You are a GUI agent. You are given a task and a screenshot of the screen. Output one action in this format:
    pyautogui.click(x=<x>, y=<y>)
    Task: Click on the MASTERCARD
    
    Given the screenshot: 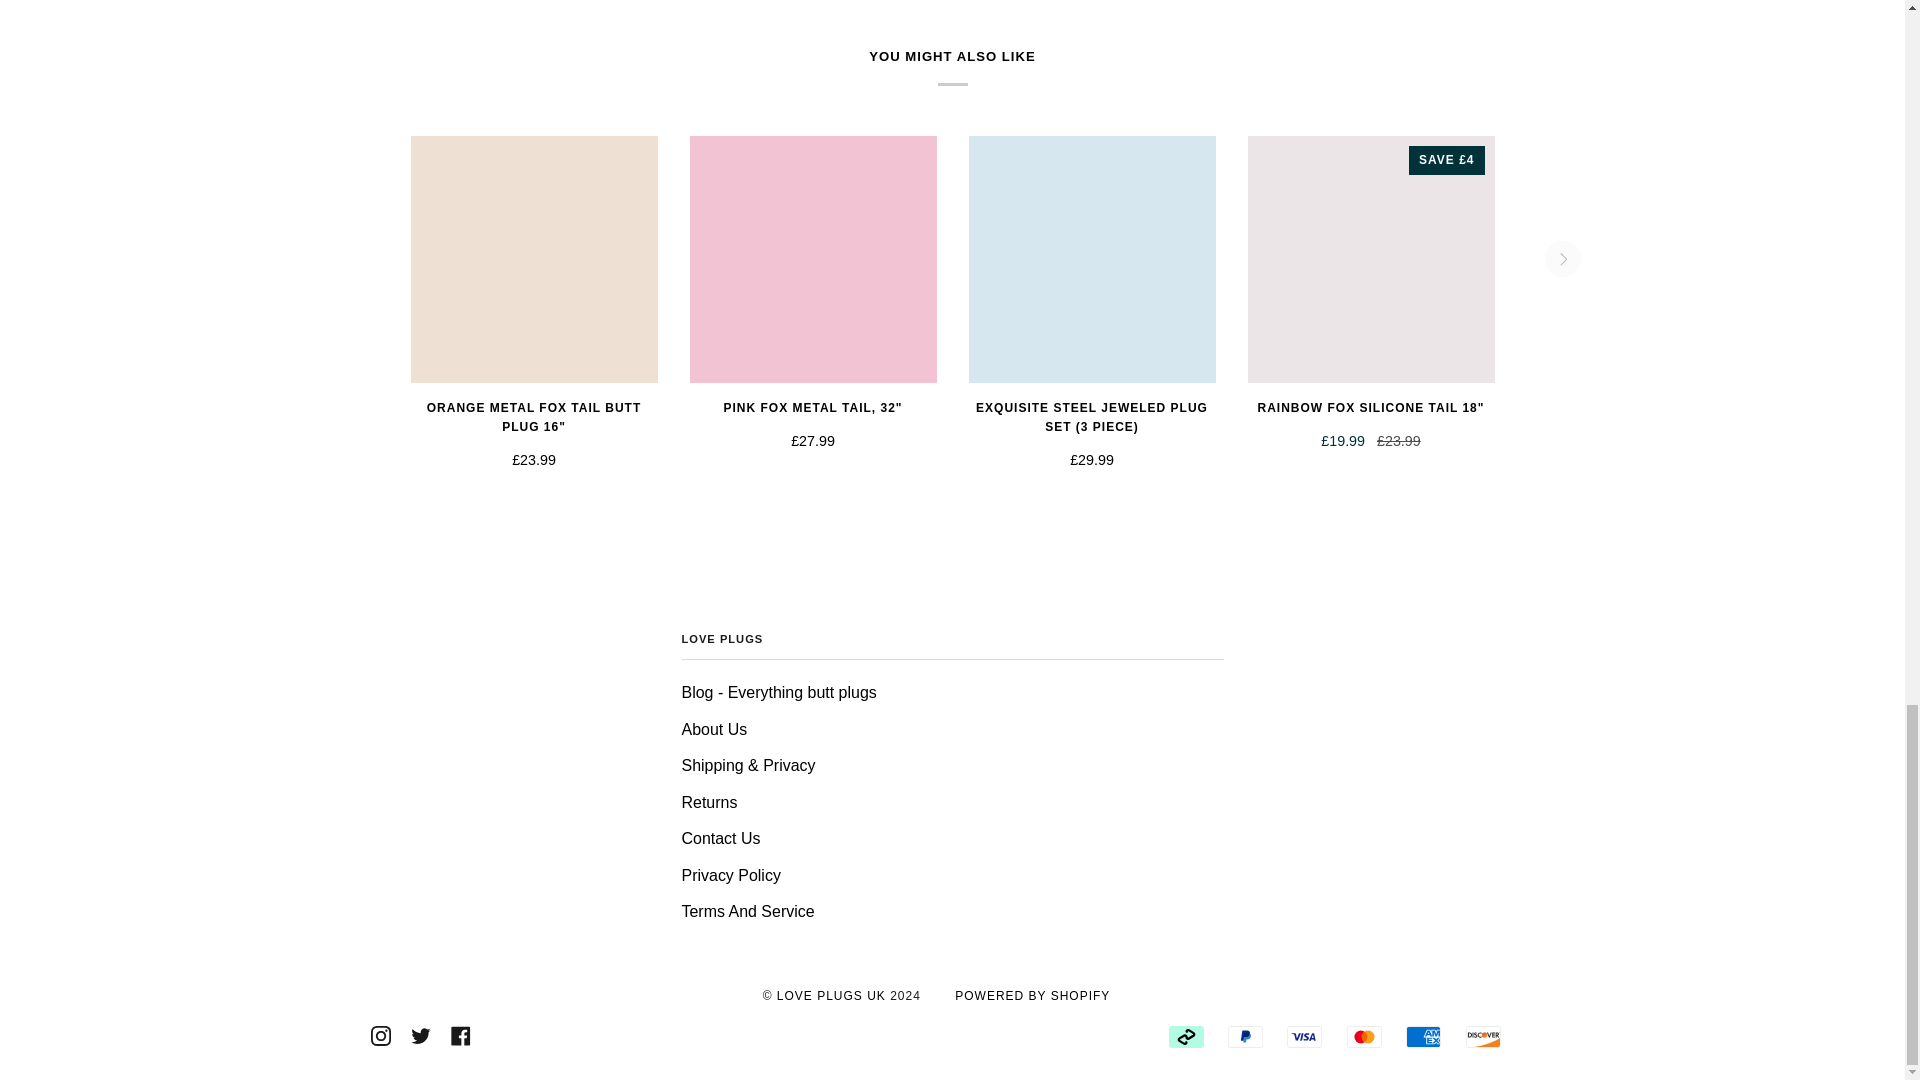 What is the action you would take?
    pyautogui.click(x=1364, y=1036)
    